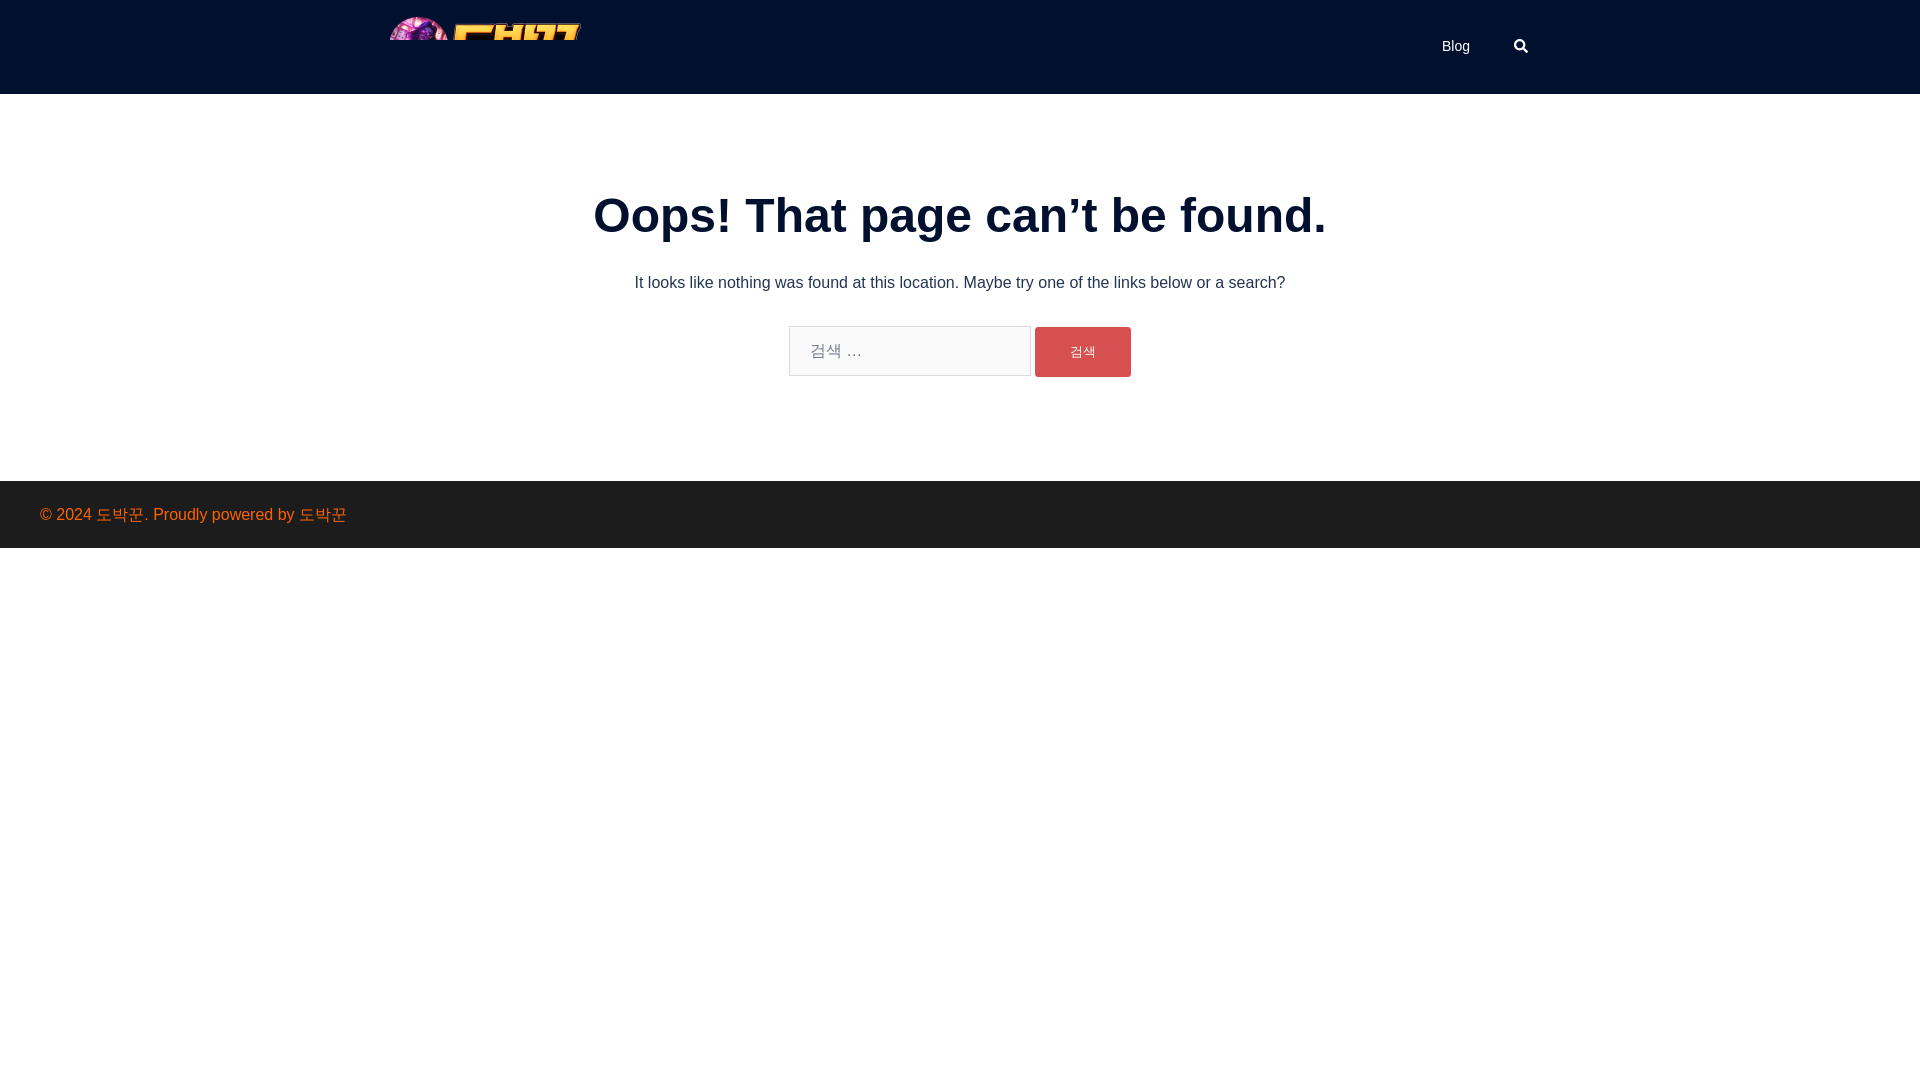 The width and height of the screenshot is (1920, 1080). Describe the element at coordinates (1456, 46) in the screenshot. I see `Blog` at that location.